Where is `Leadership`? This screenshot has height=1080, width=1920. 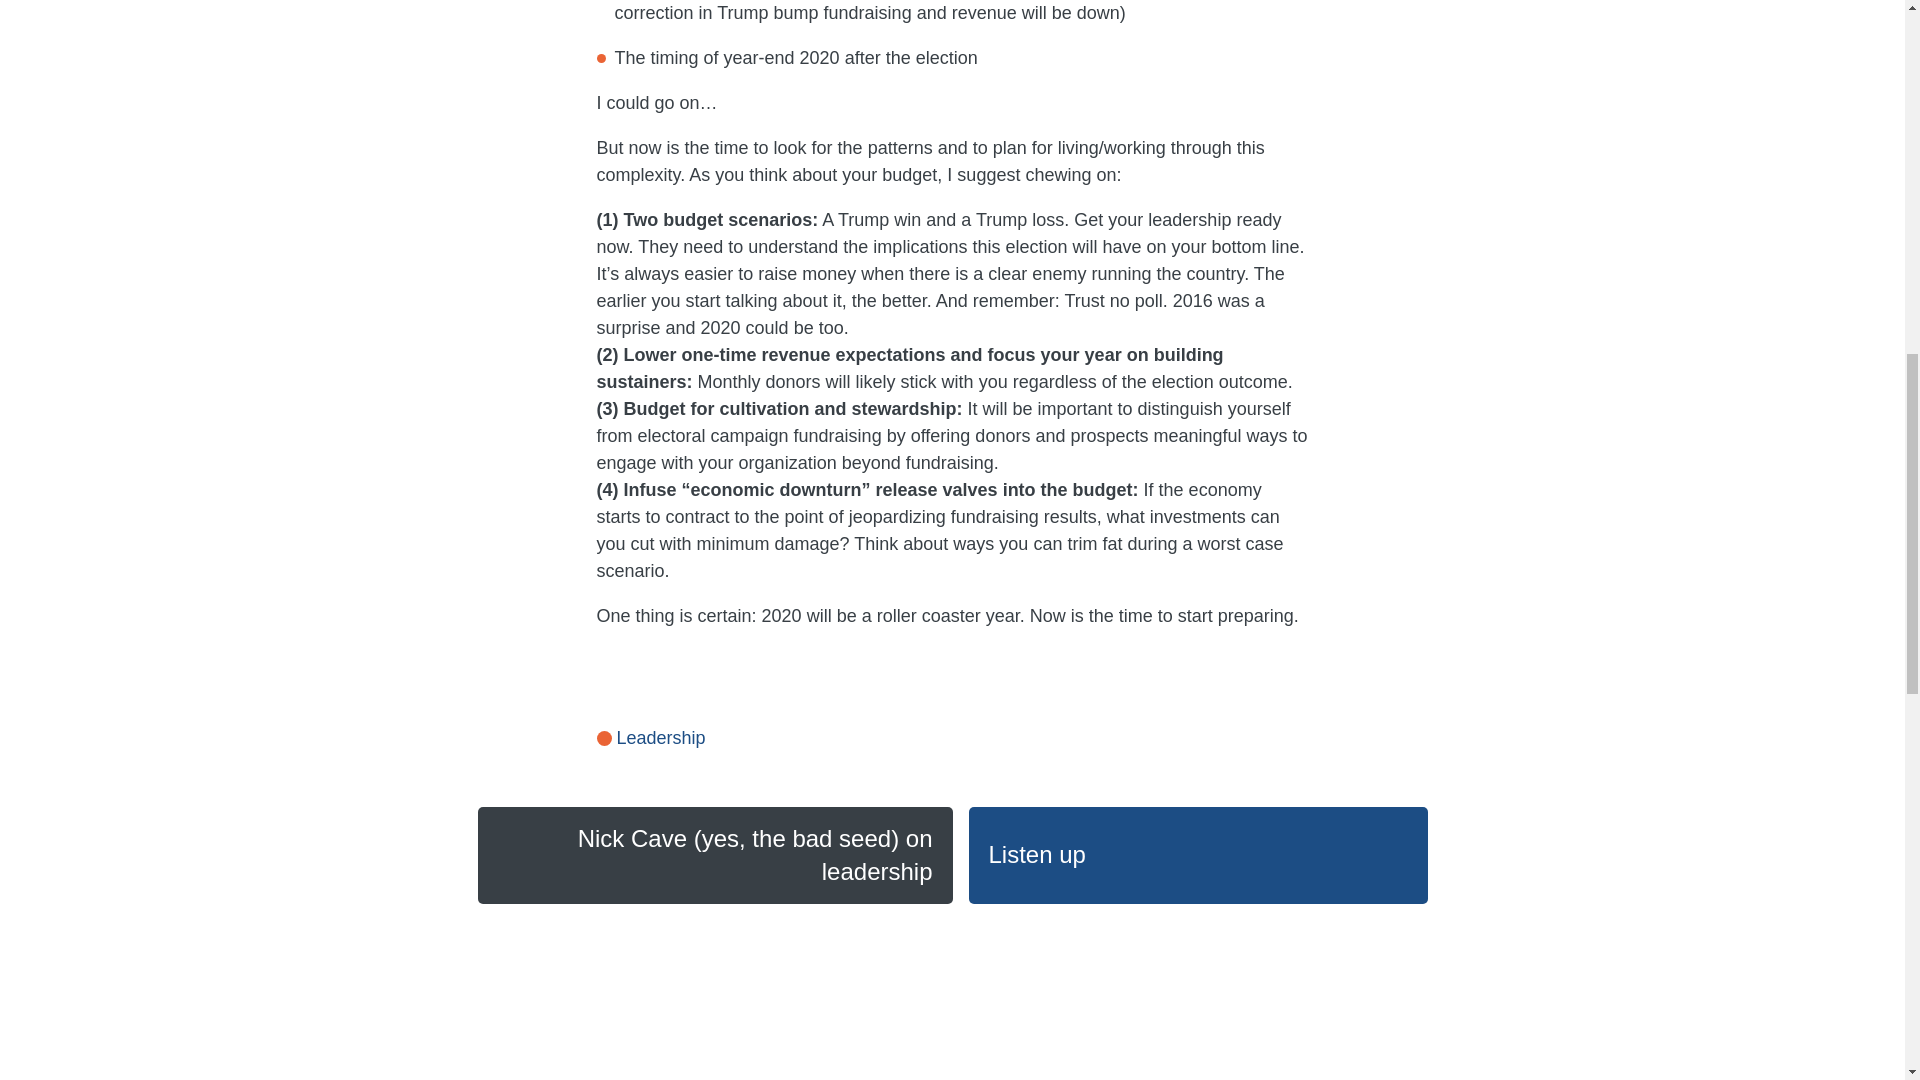 Leadership is located at coordinates (650, 738).